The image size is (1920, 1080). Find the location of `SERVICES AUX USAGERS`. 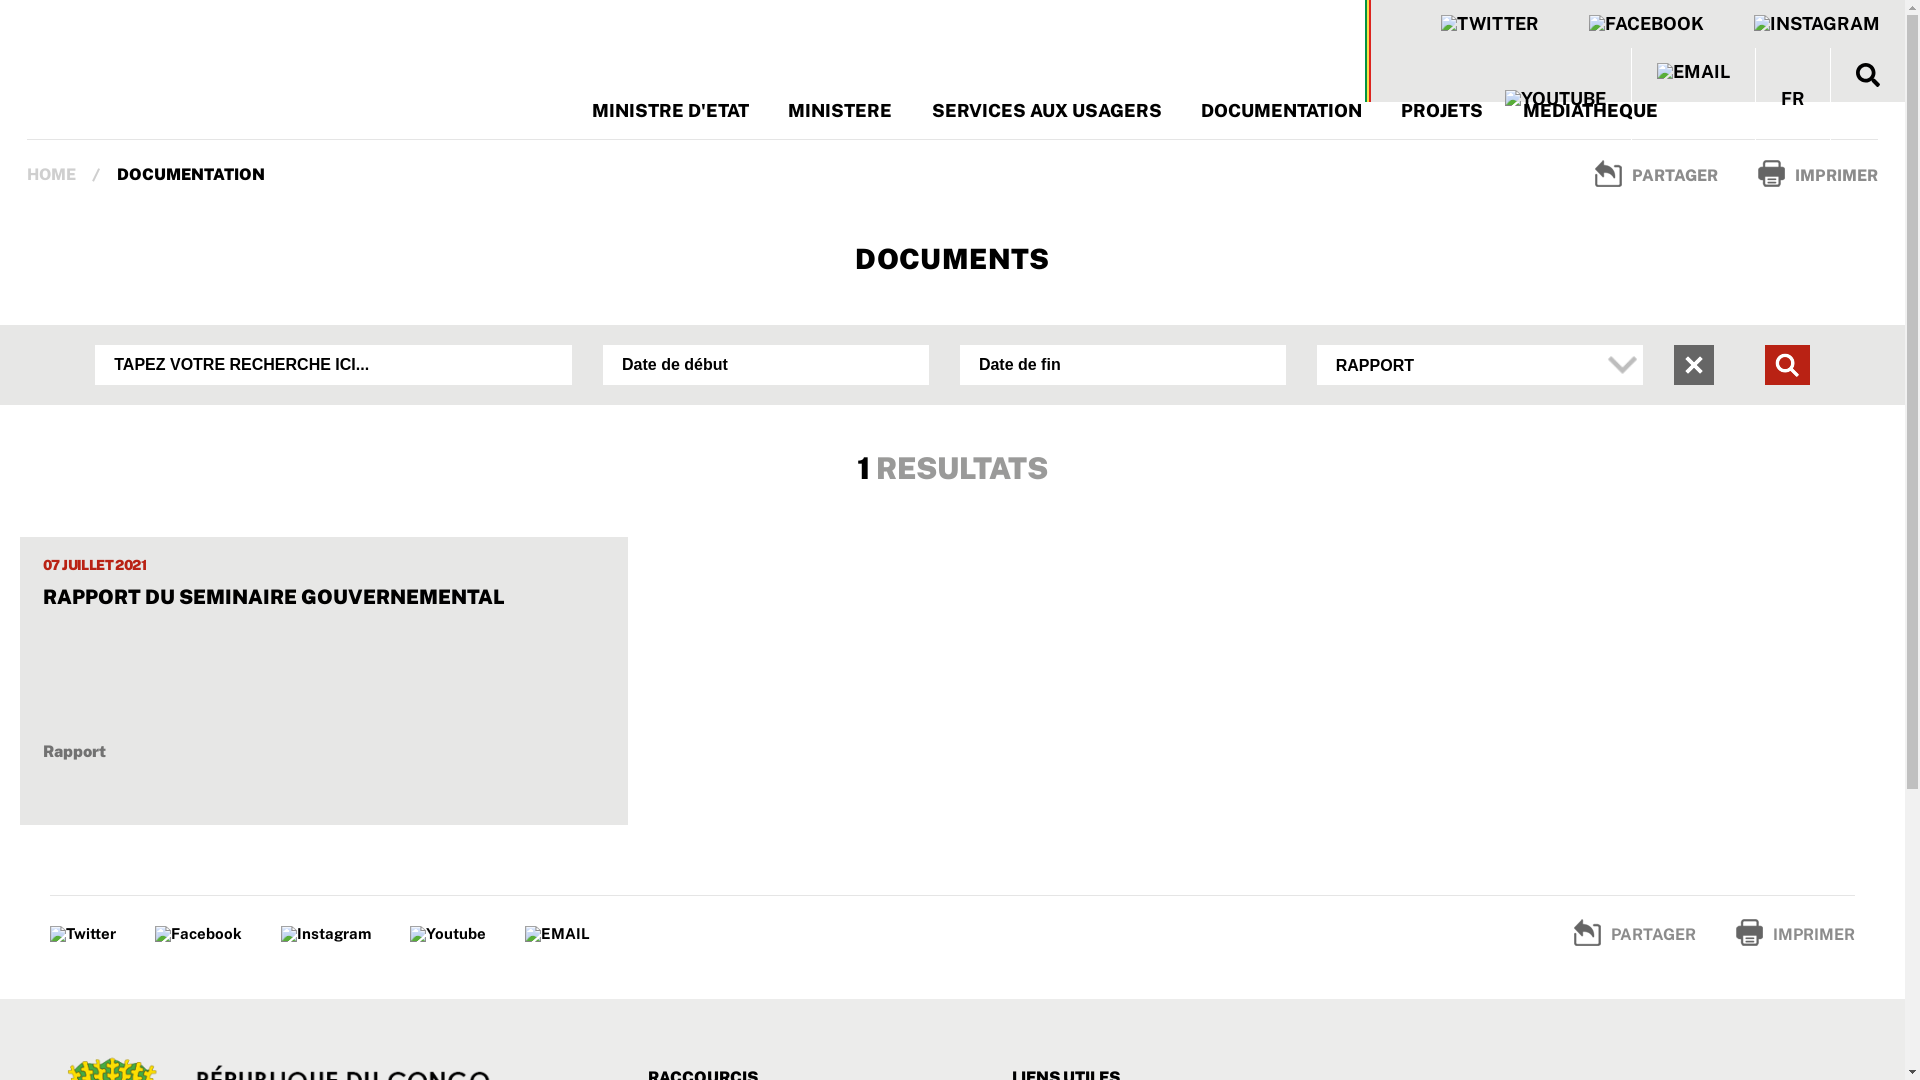

SERVICES AUX USAGERS is located at coordinates (1047, 110).